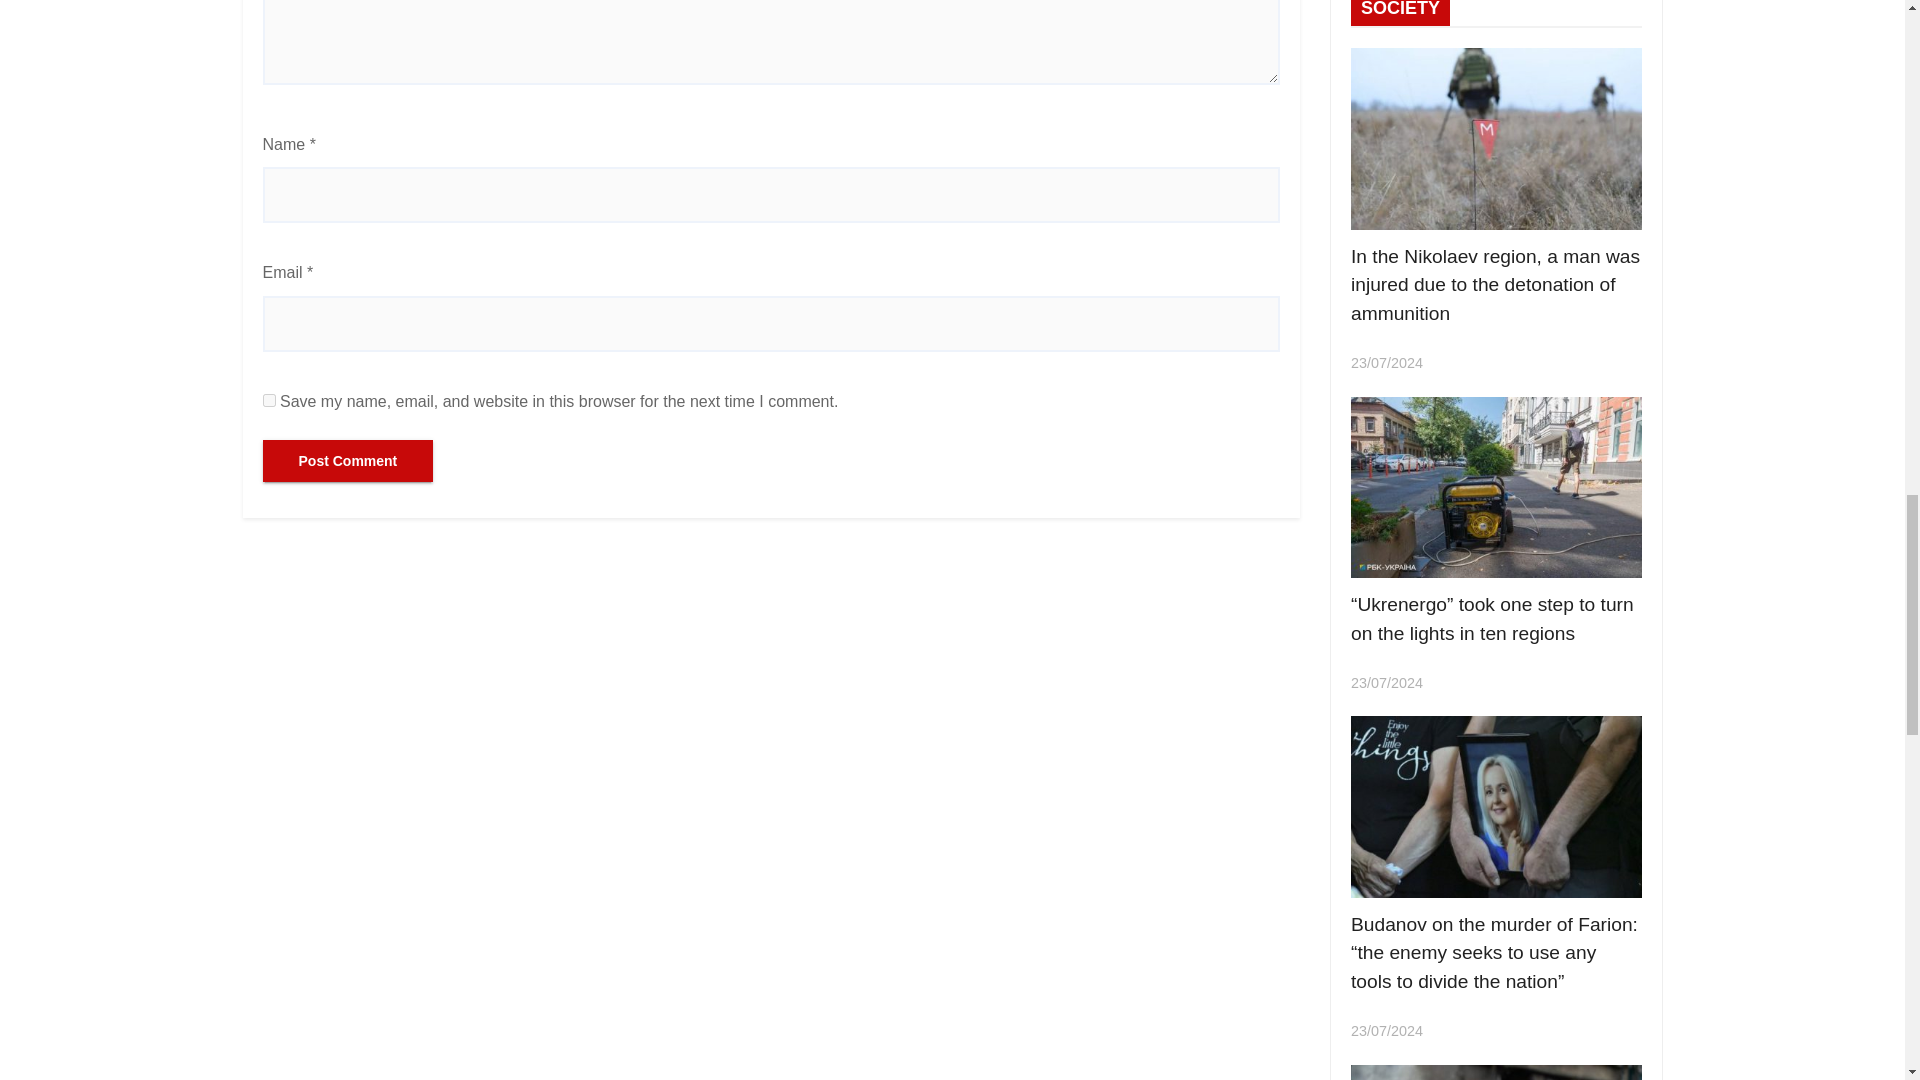 Image resolution: width=1920 pixels, height=1080 pixels. What do you see at coordinates (268, 400) in the screenshot?
I see `yes` at bounding box center [268, 400].